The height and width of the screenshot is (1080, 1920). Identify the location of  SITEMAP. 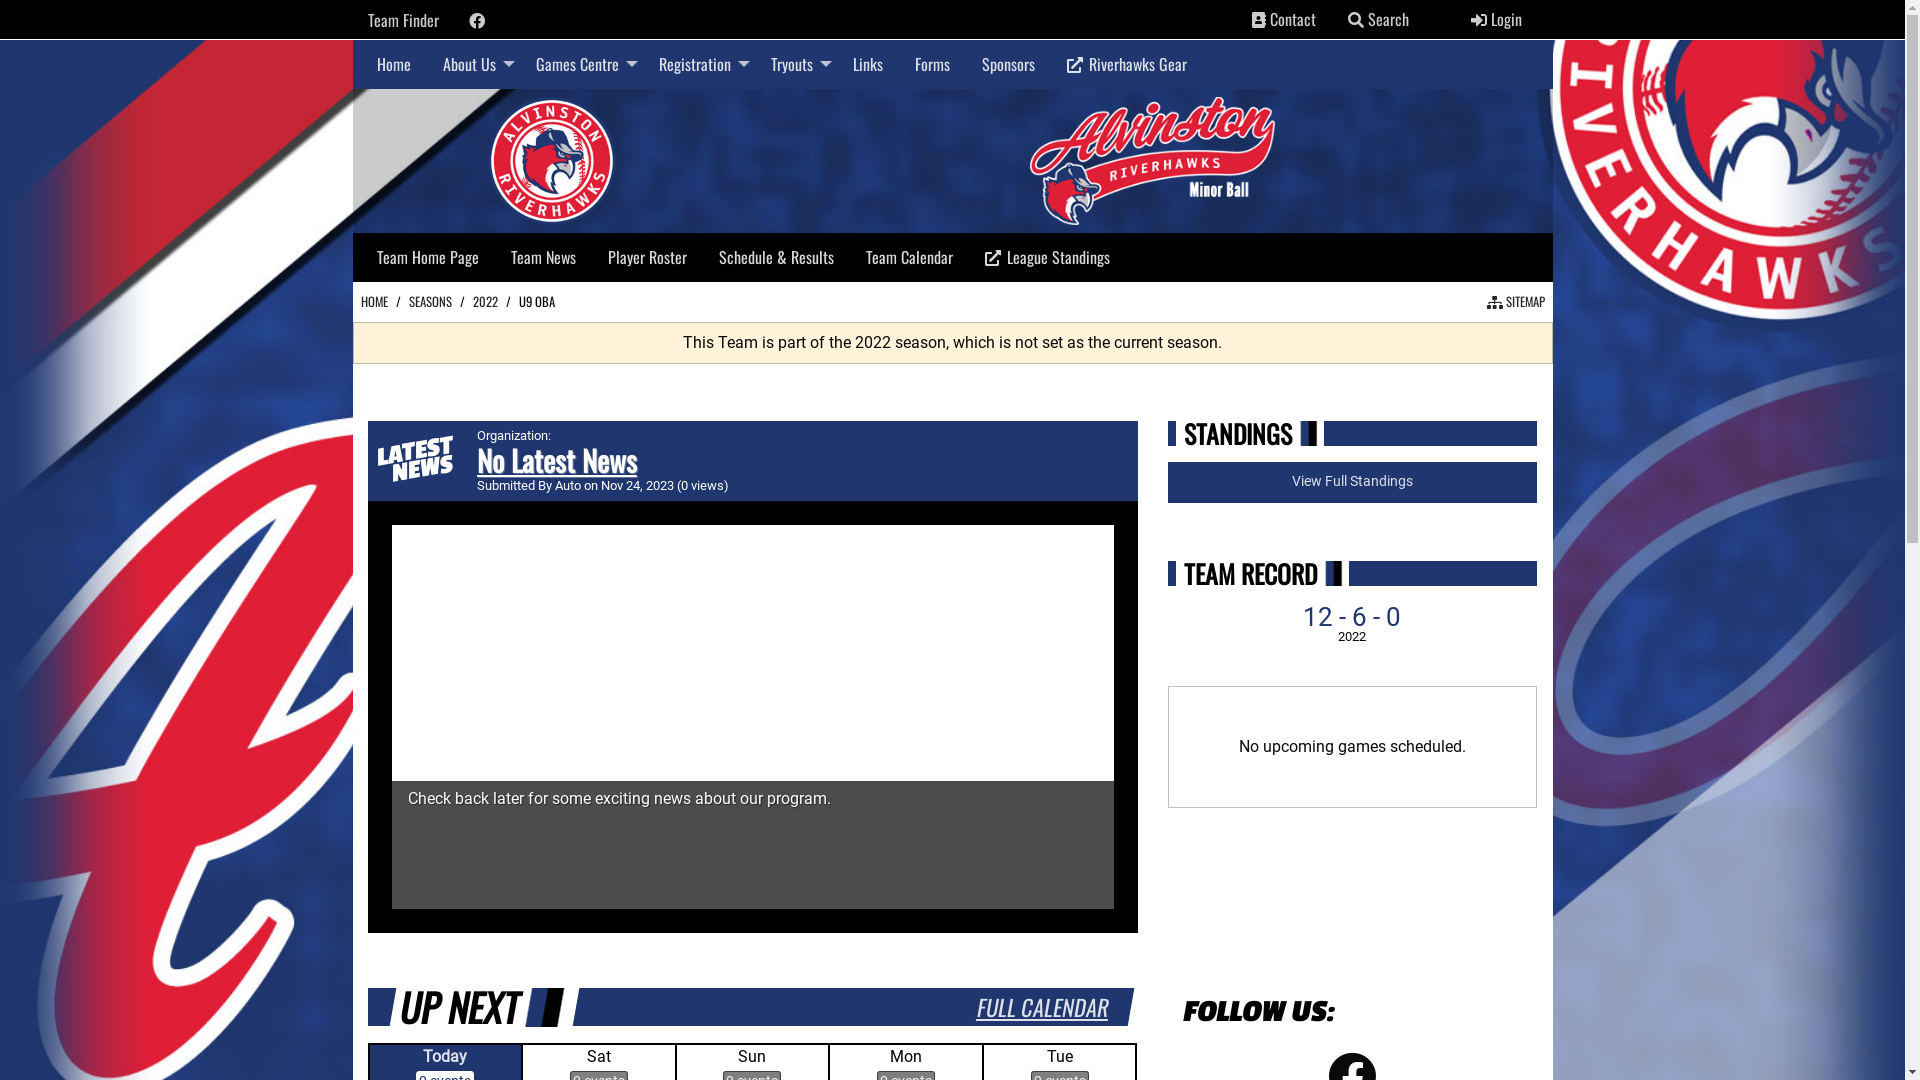
(1515, 302).